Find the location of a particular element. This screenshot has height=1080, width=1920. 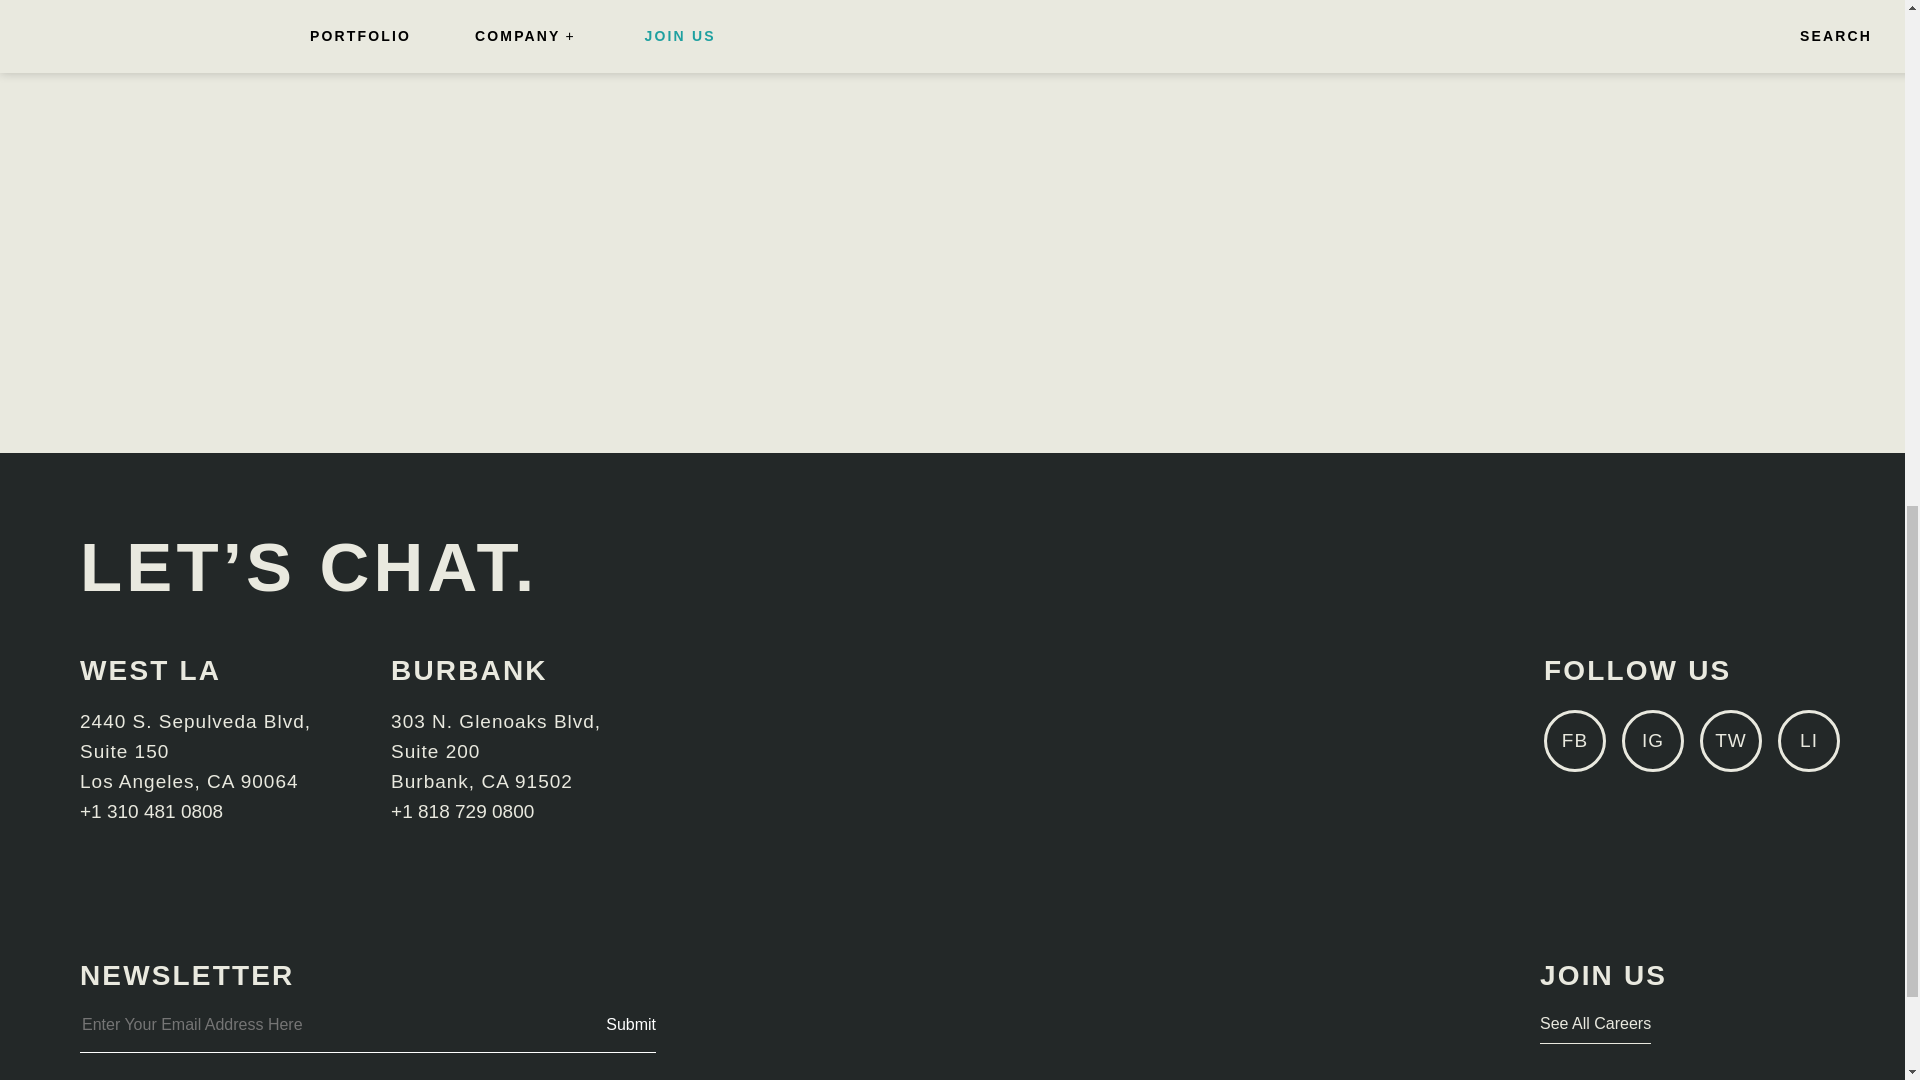

TW is located at coordinates (1730, 740).